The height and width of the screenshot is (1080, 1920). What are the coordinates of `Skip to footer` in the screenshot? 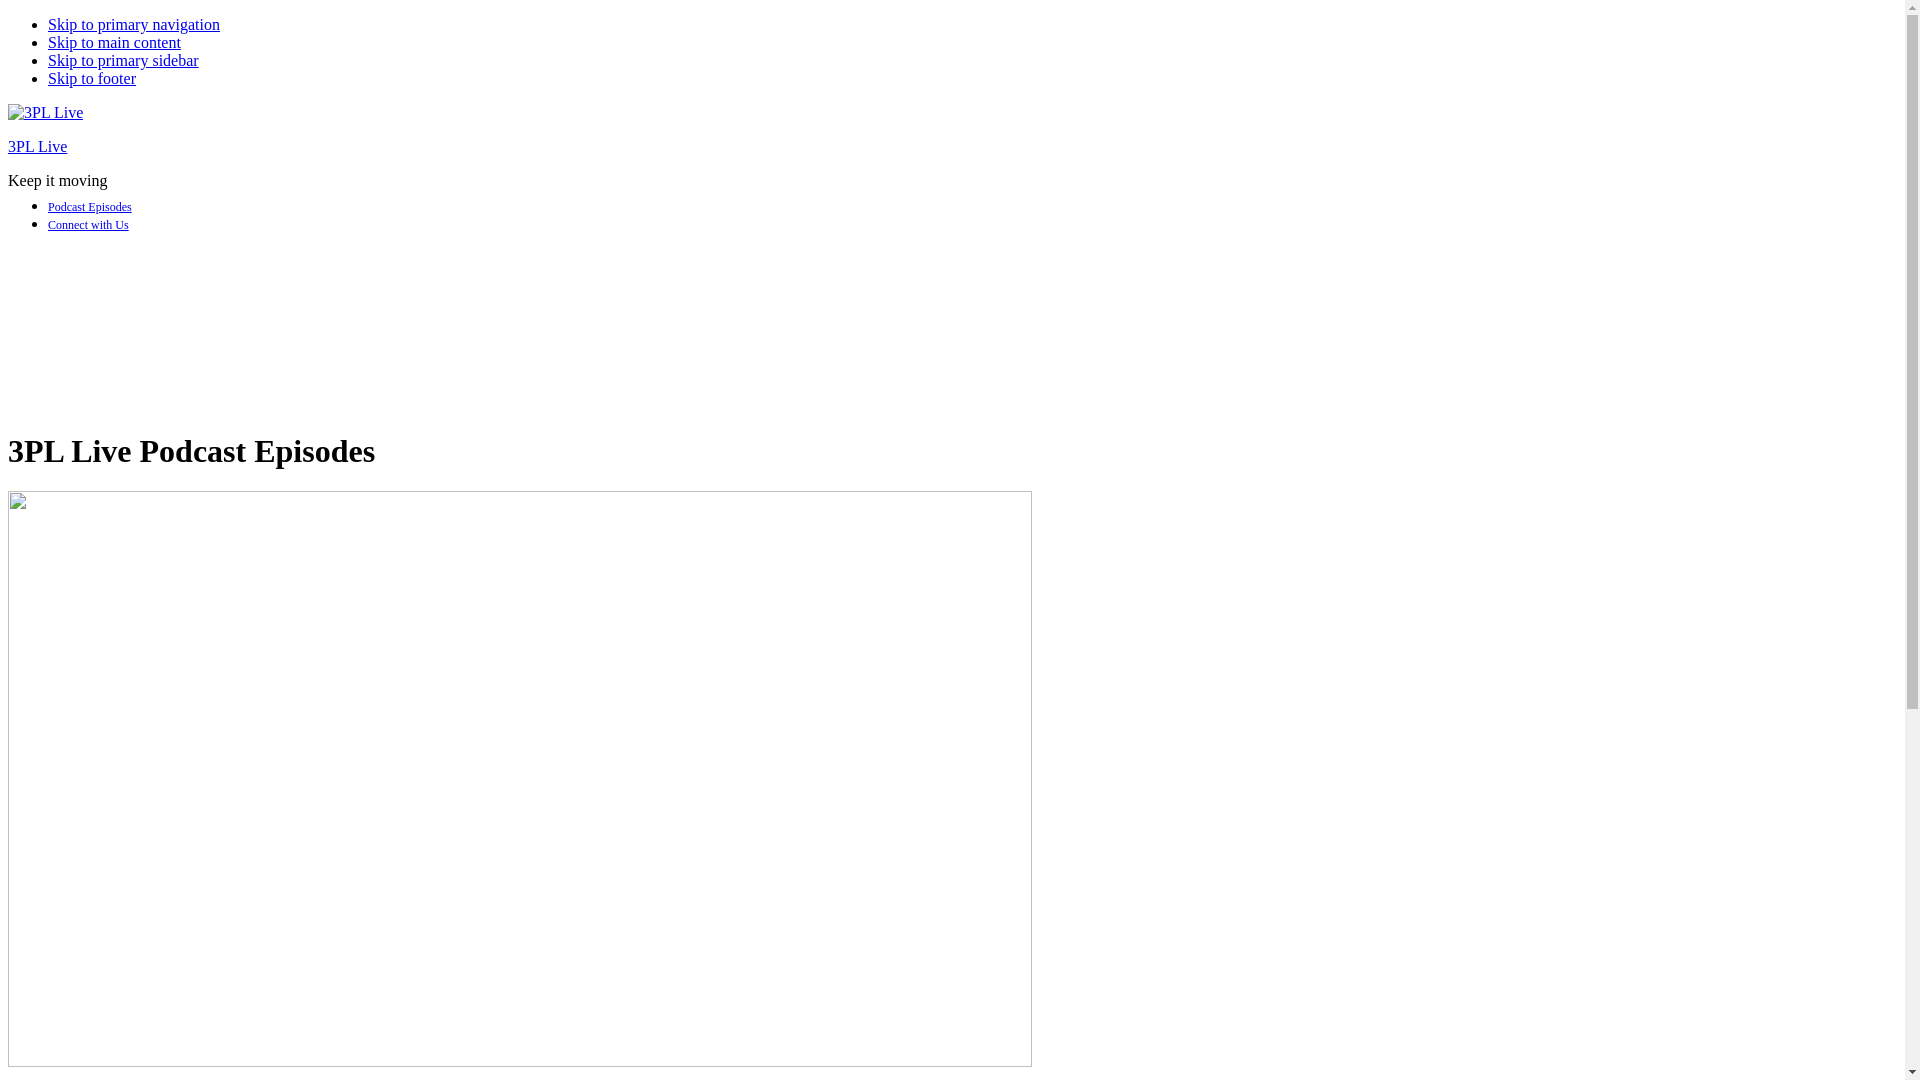 It's located at (92, 78).